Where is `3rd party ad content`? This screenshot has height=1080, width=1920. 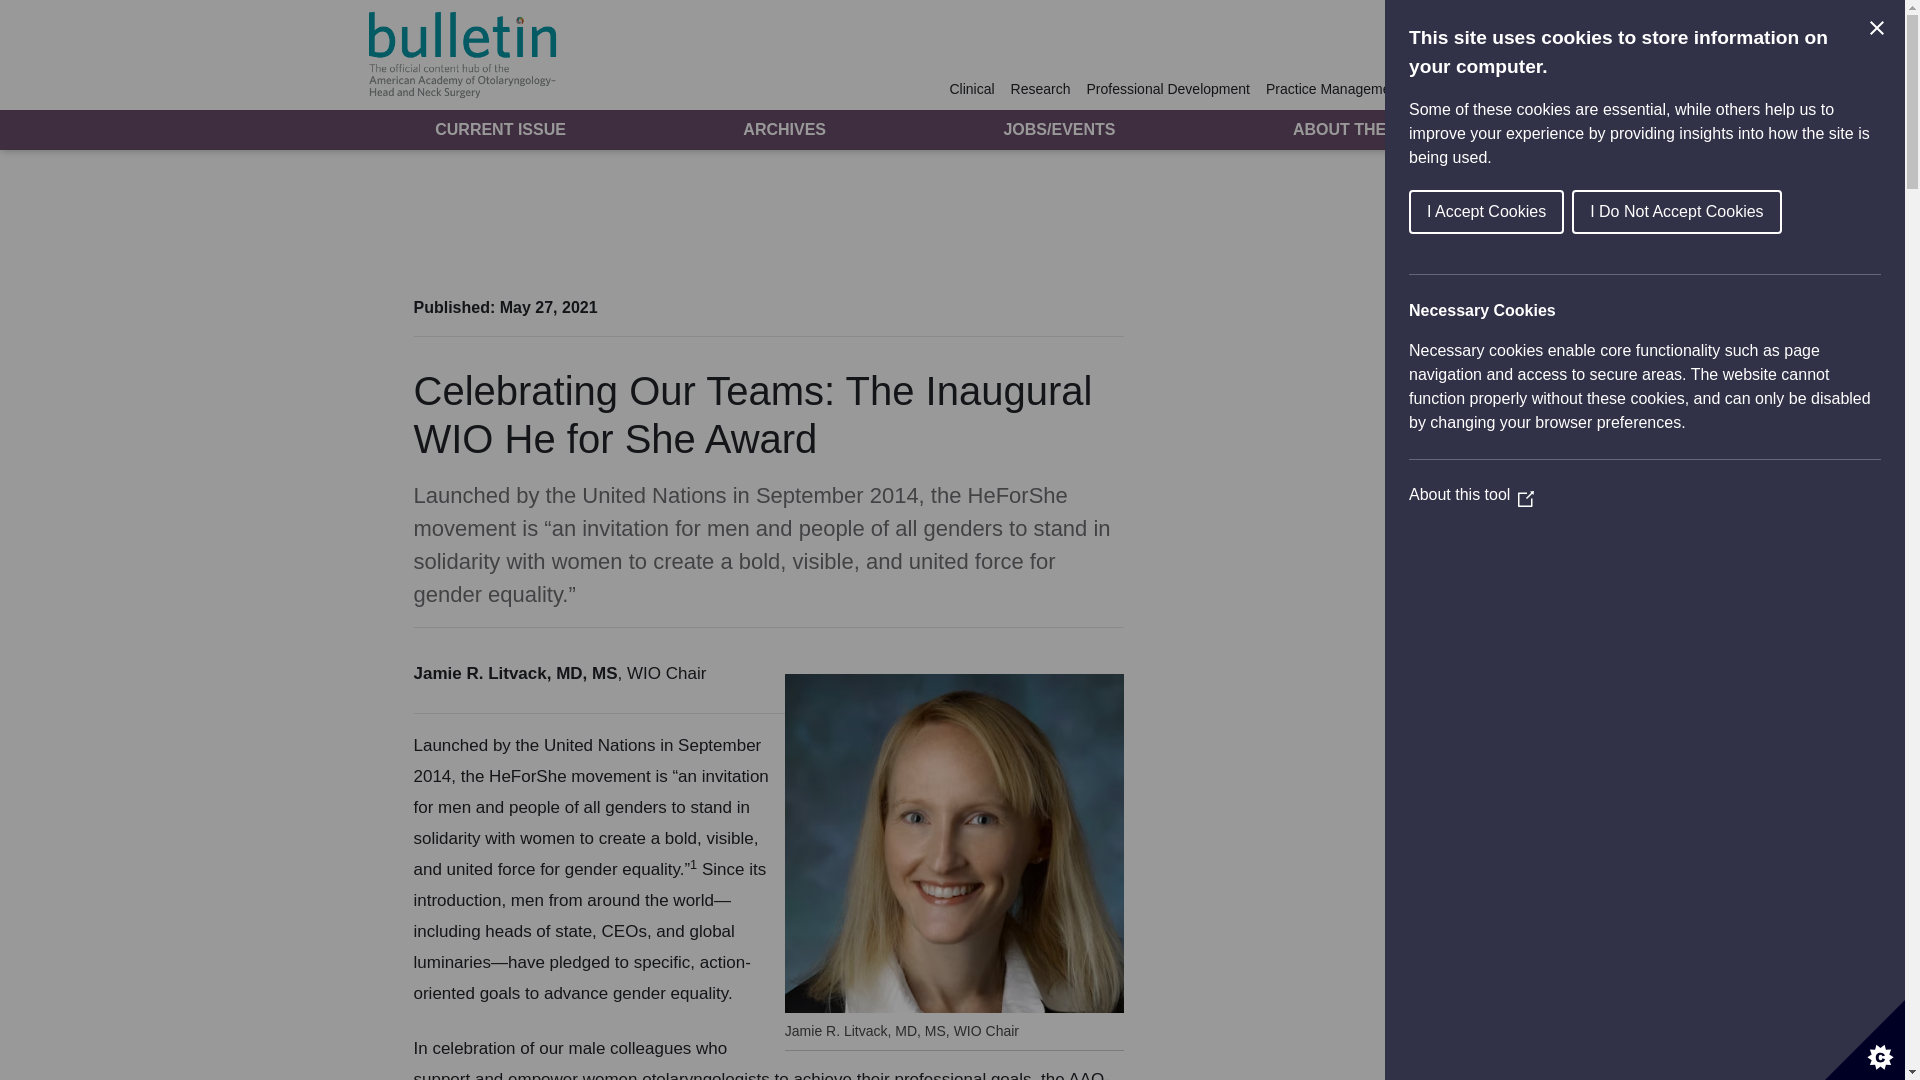 3rd party ad content is located at coordinates (1320, 420).